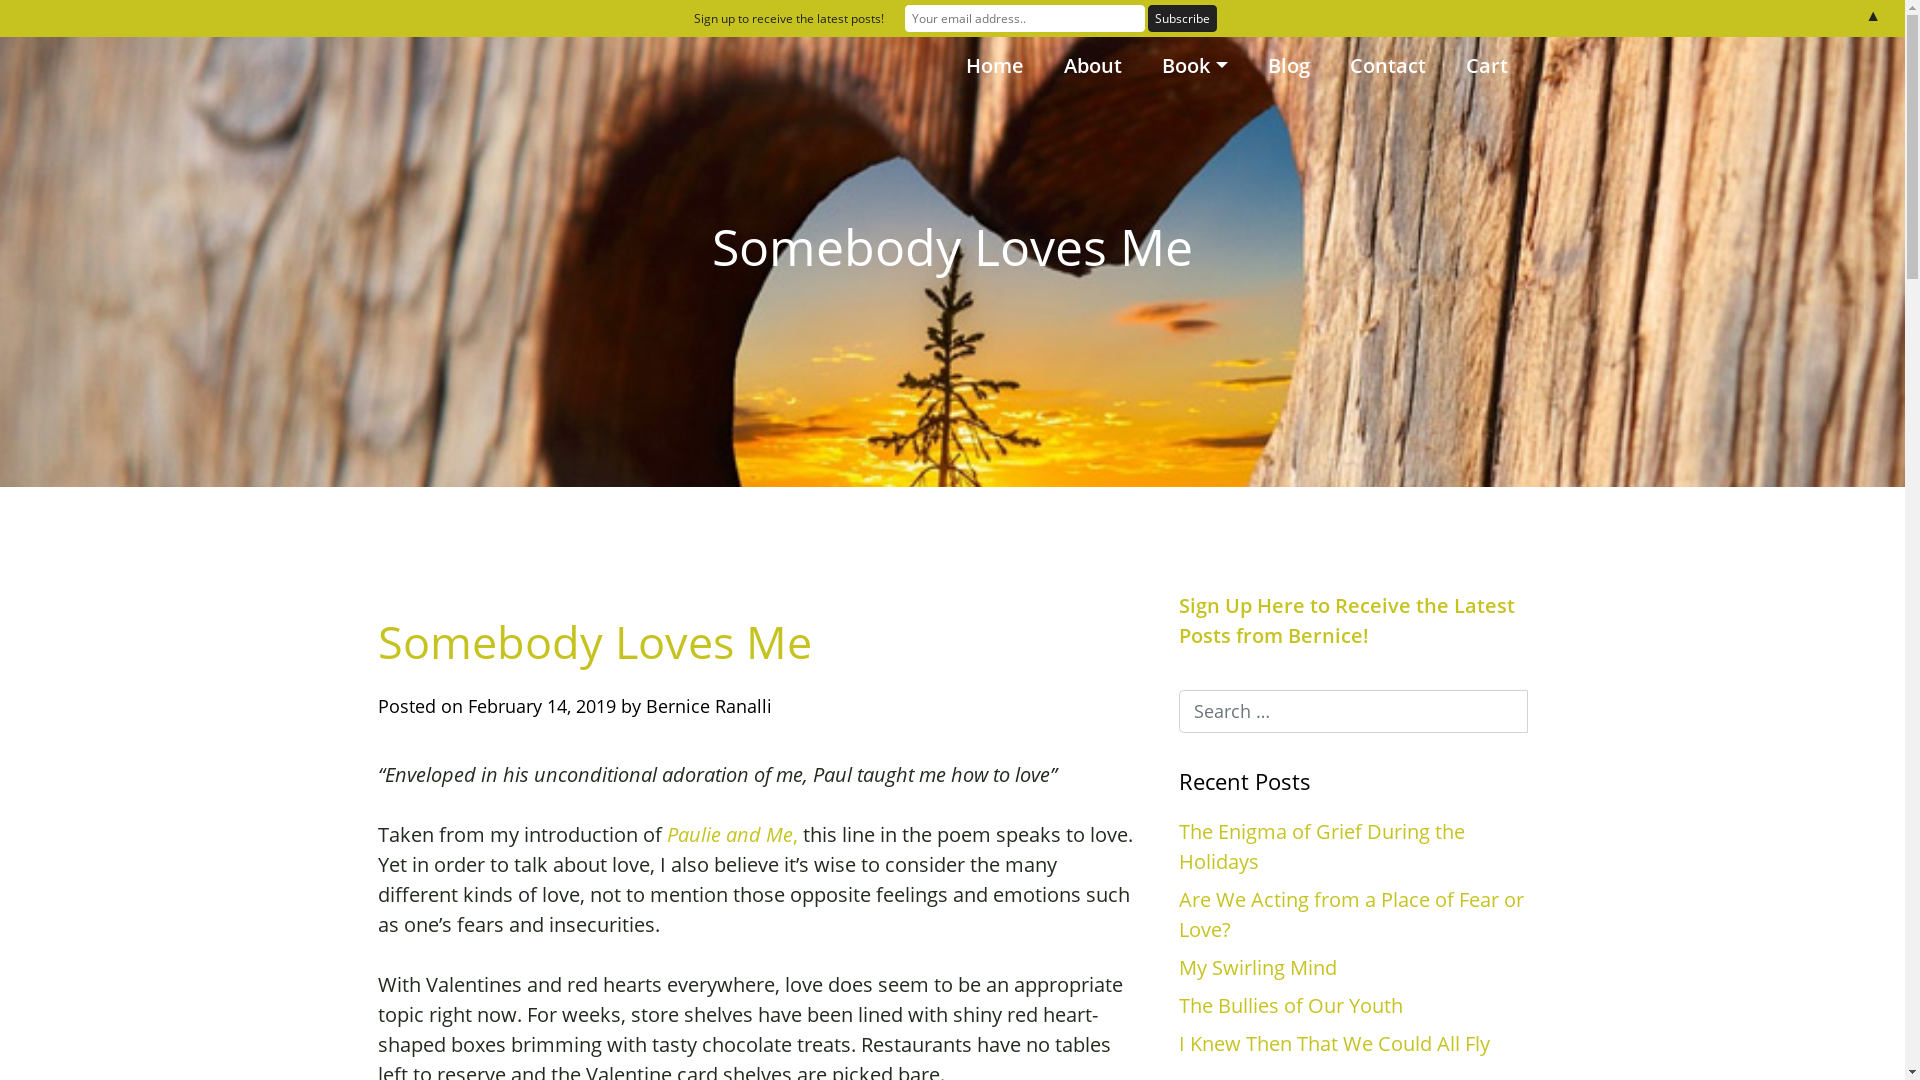 This screenshot has height=1080, width=1920. I want to click on Subscribe, so click(1182, 18).